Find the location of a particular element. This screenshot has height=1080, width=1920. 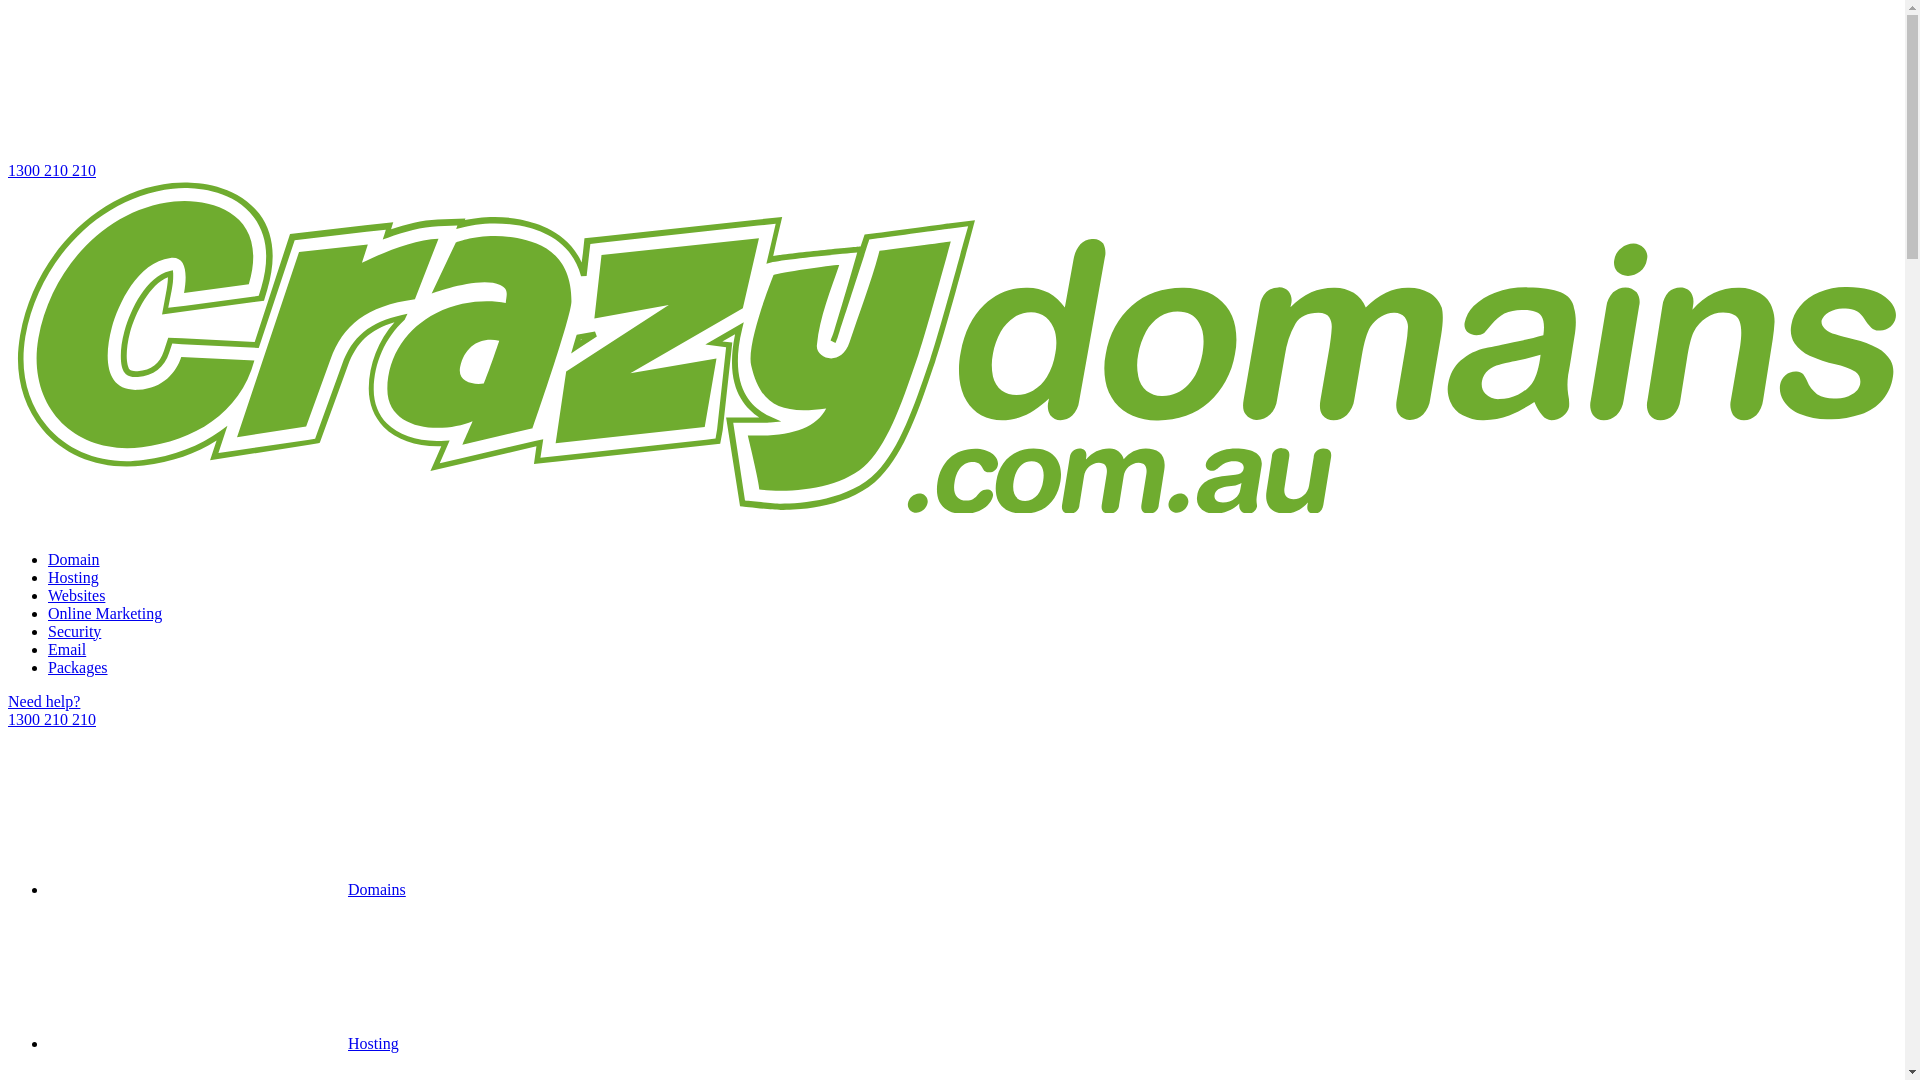

Email is located at coordinates (67, 650).